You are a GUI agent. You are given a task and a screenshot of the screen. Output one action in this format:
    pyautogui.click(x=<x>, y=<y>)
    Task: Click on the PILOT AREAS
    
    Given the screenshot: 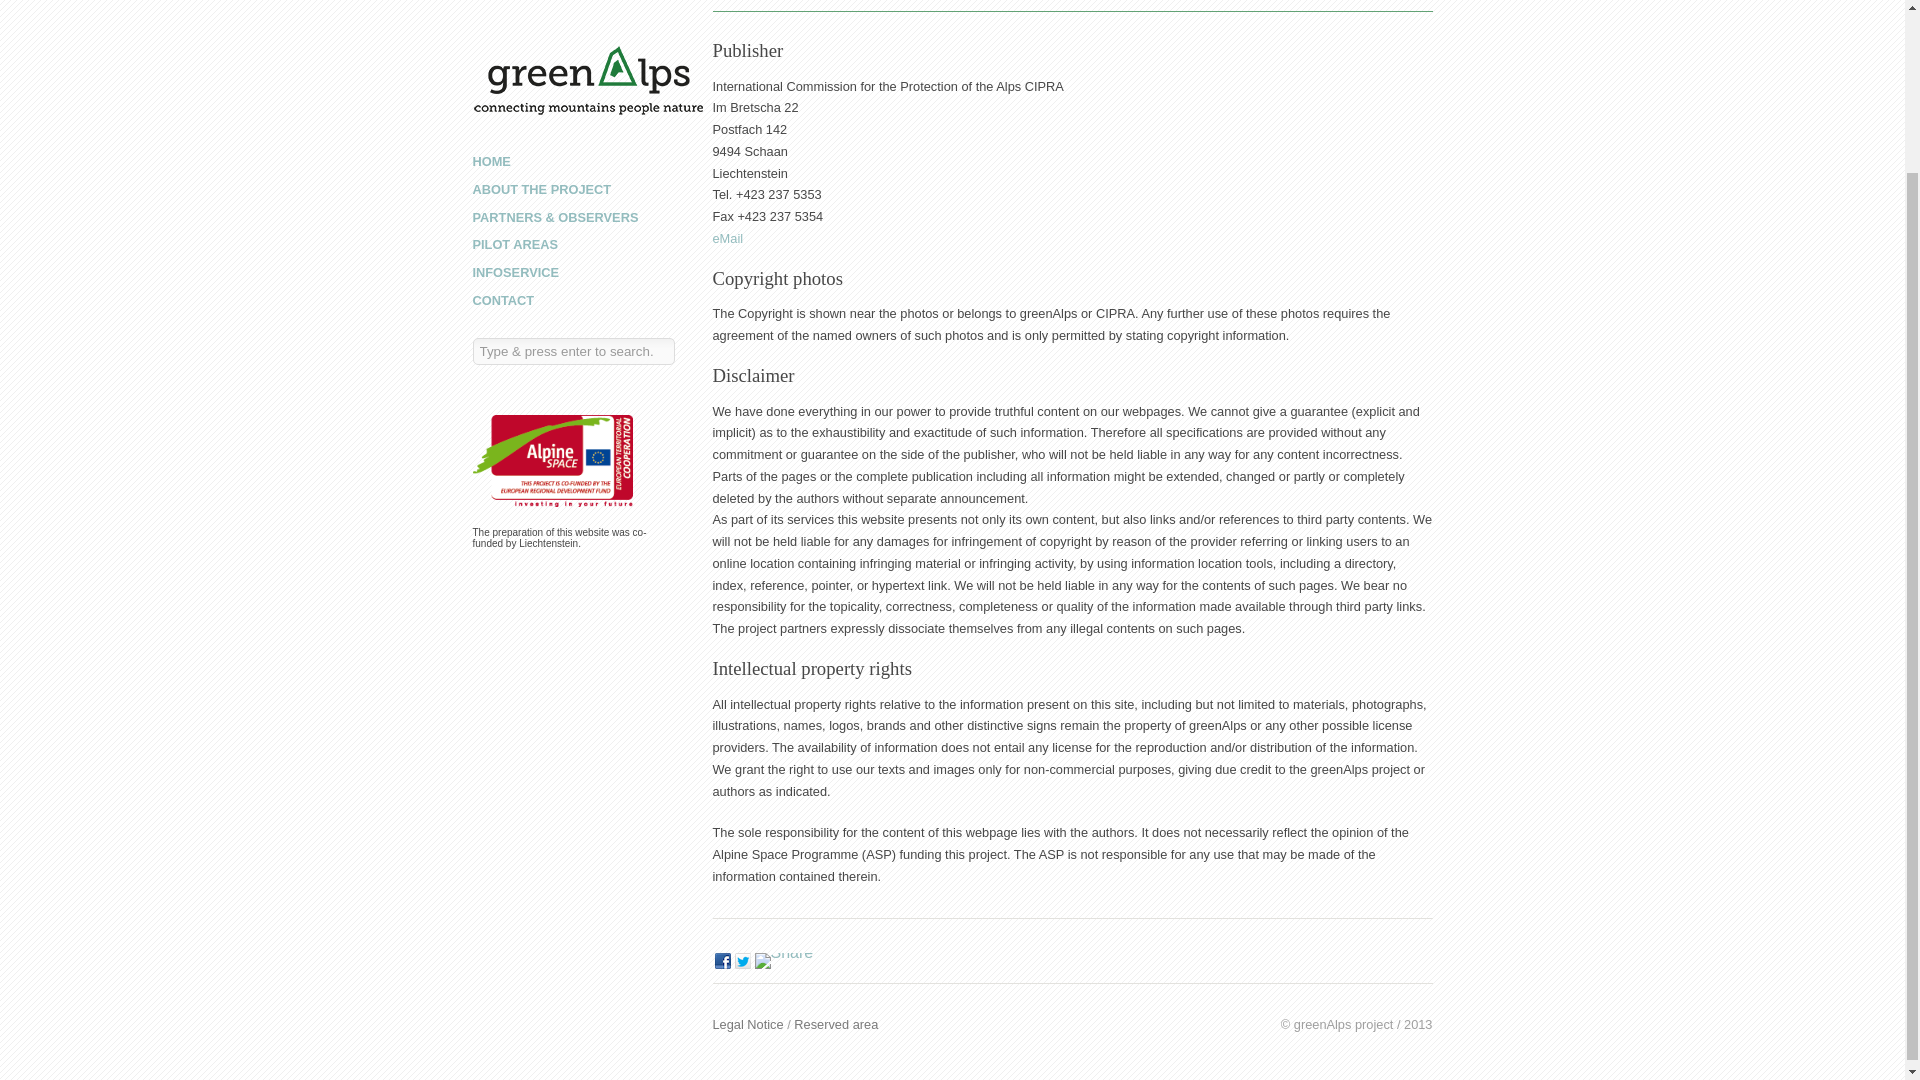 What is the action you would take?
    pyautogui.click(x=515, y=50)
    